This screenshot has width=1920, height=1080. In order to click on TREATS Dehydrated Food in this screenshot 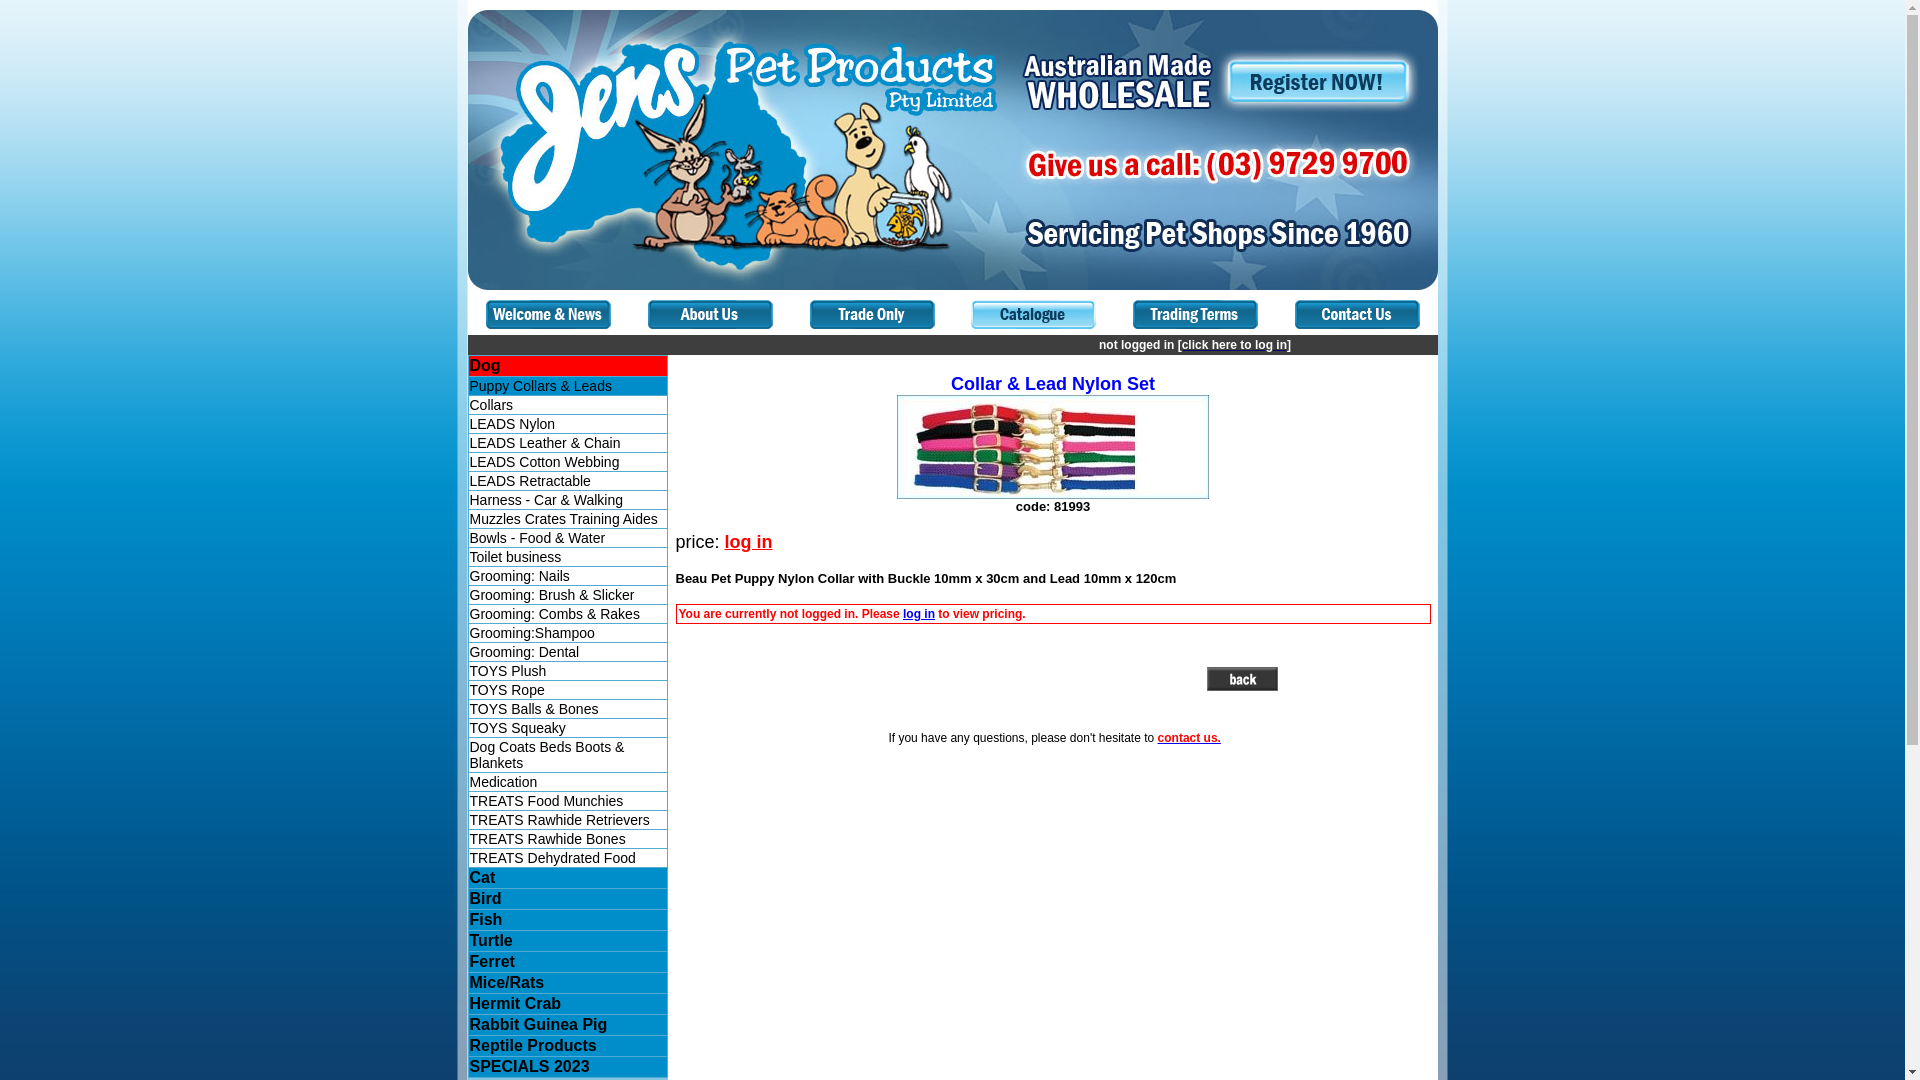, I will do `click(567, 858)`.